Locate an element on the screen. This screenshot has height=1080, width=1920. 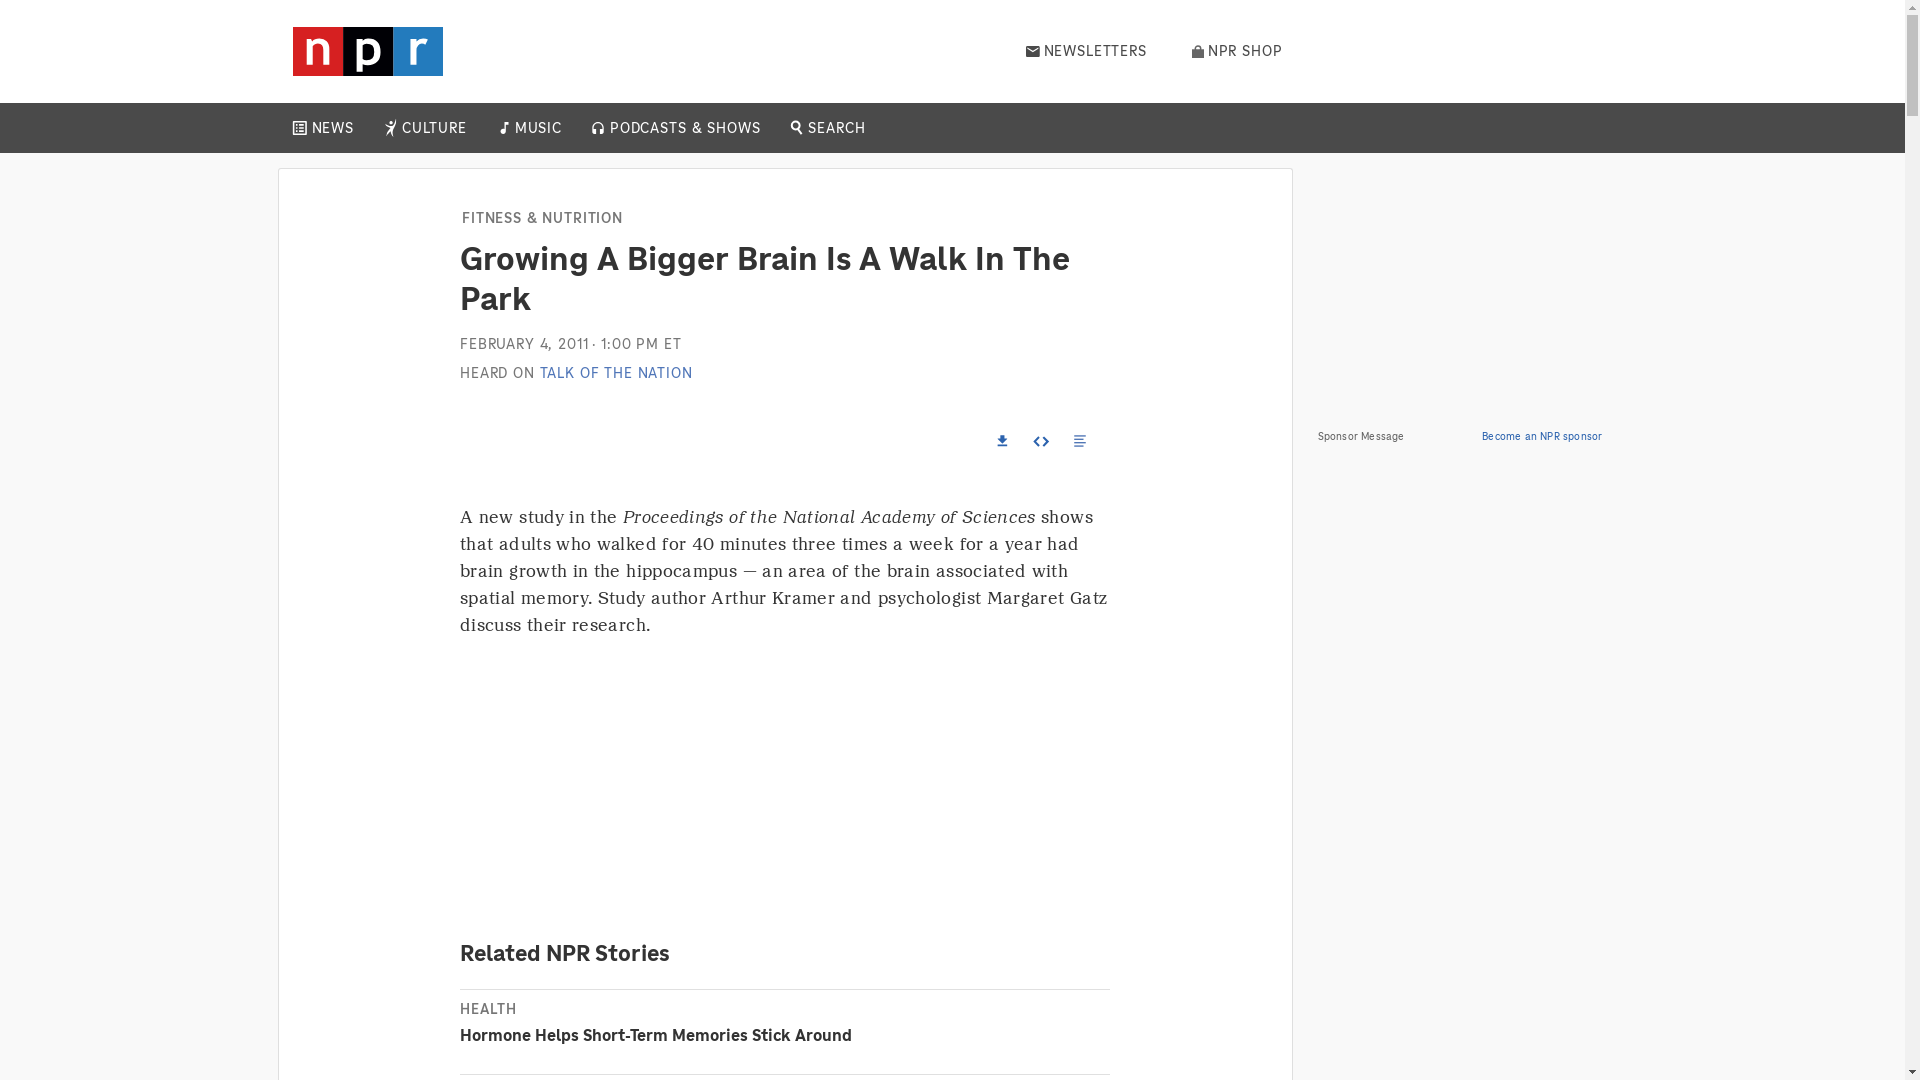
NEWS is located at coordinates (332, 128).